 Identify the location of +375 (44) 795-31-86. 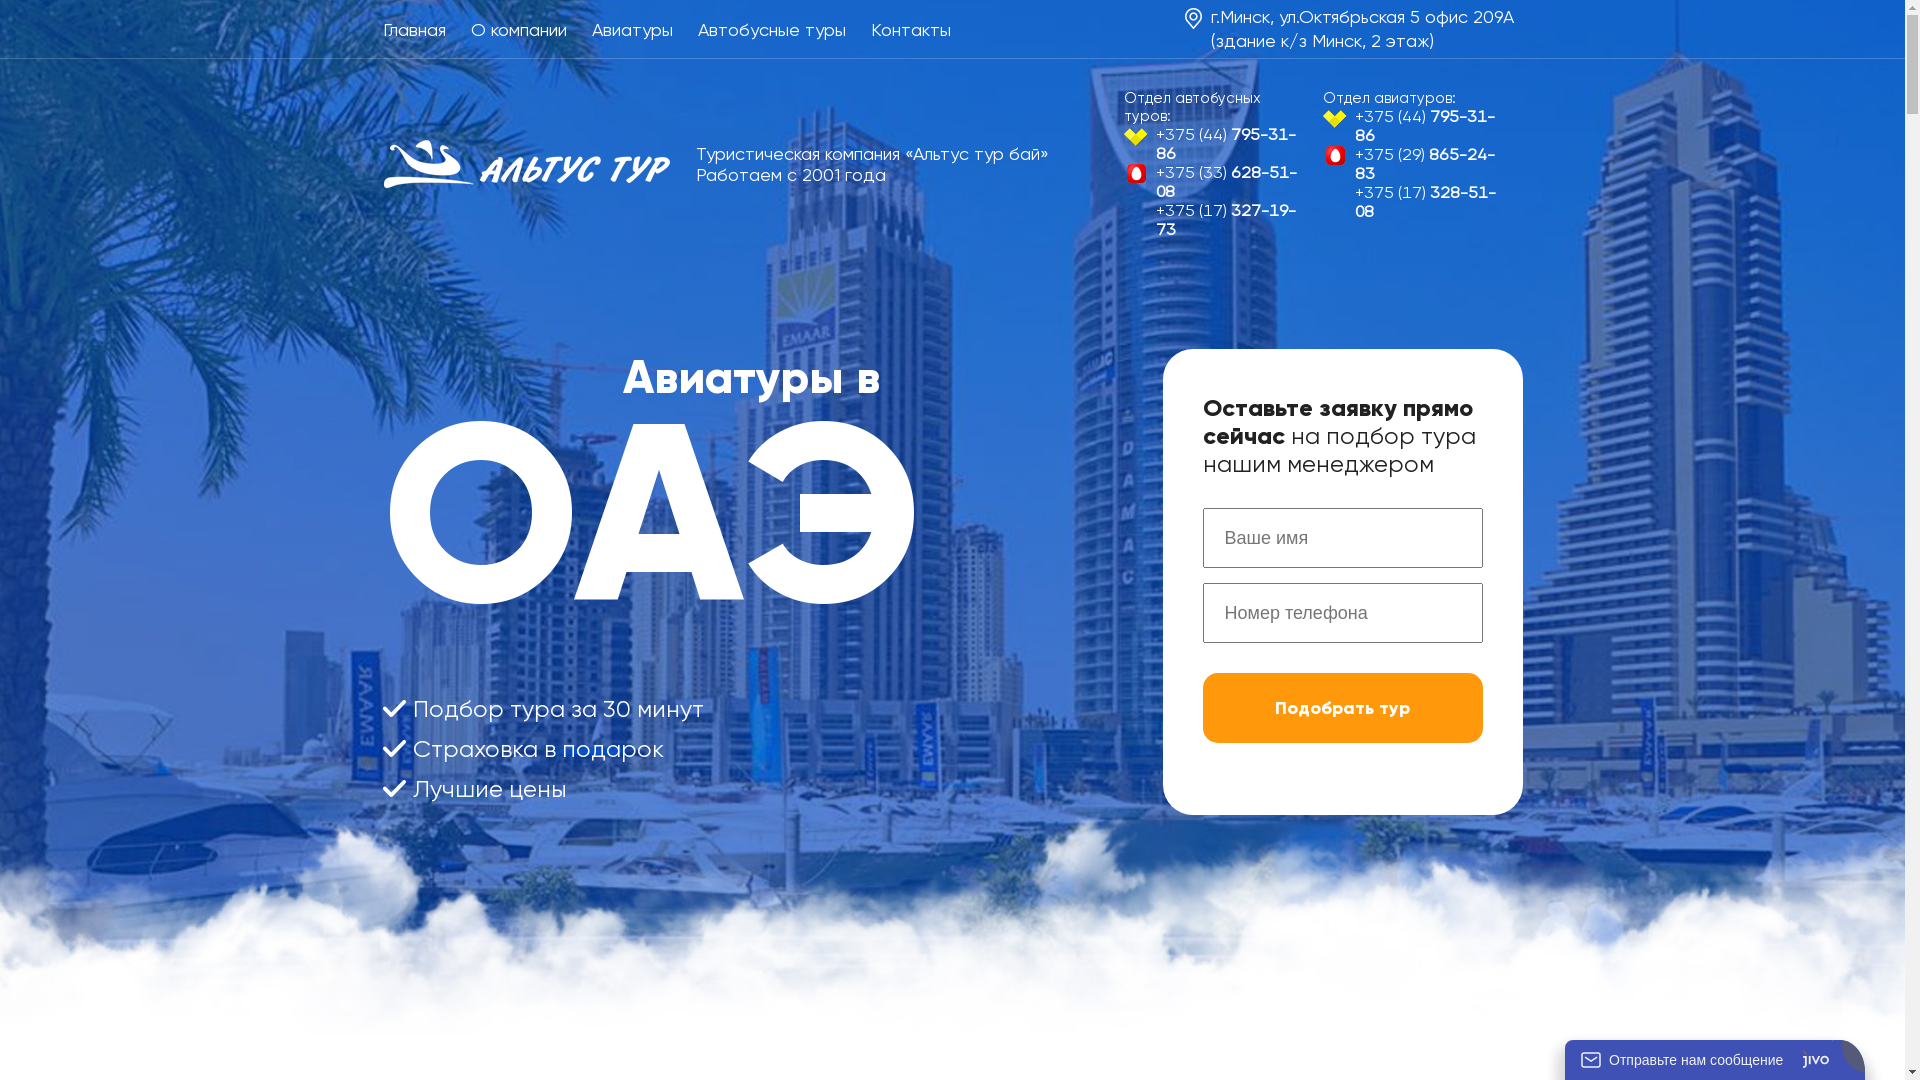
(1416, 126).